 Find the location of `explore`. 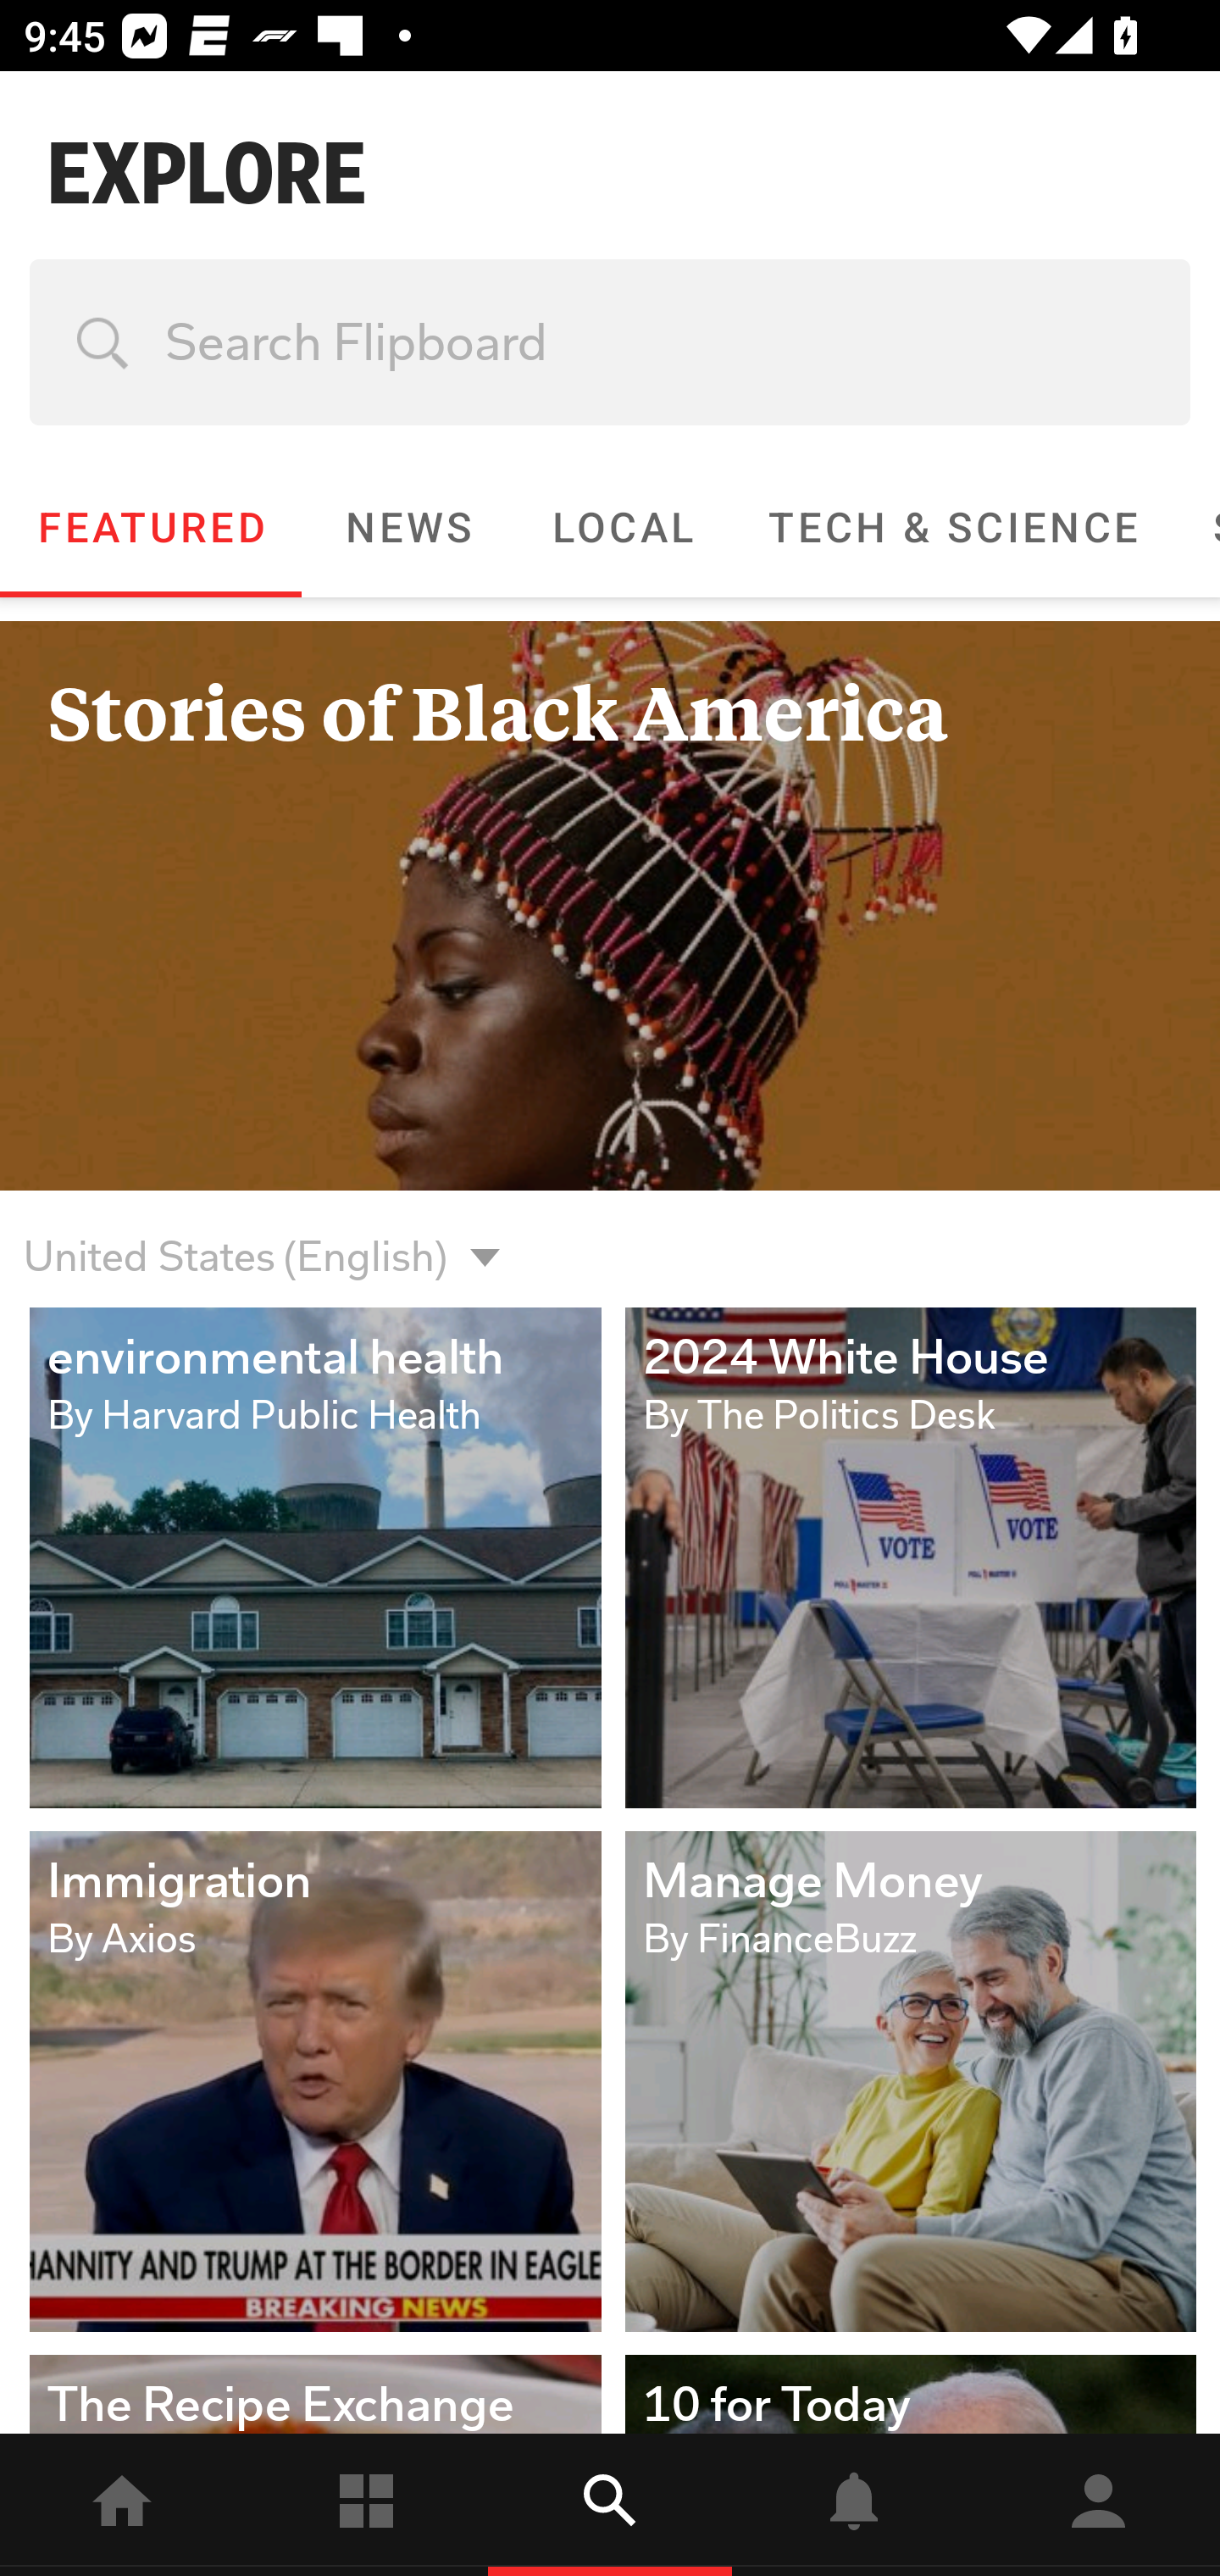

explore is located at coordinates (610, 2505).